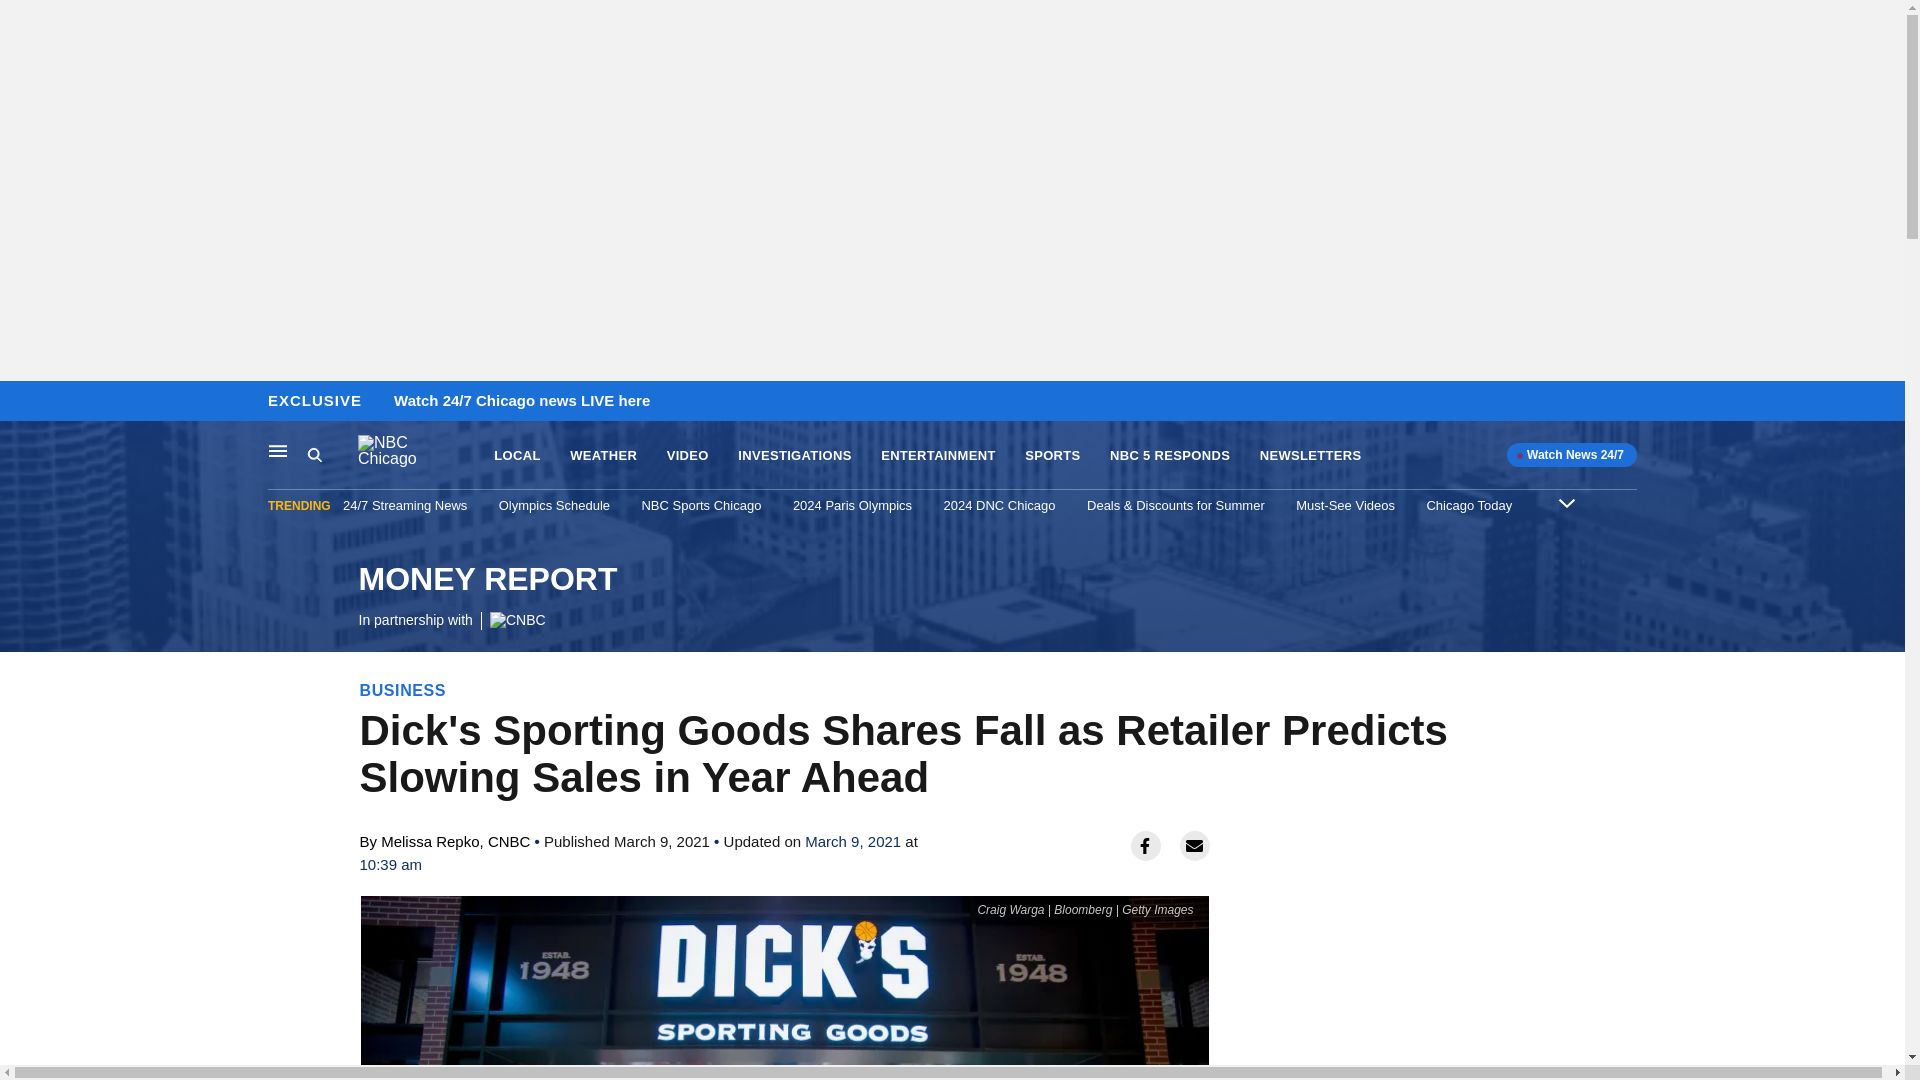  What do you see at coordinates (1000, 505) in the screenshot?
I see `Skip to content` at bounding box center [1000, 505].